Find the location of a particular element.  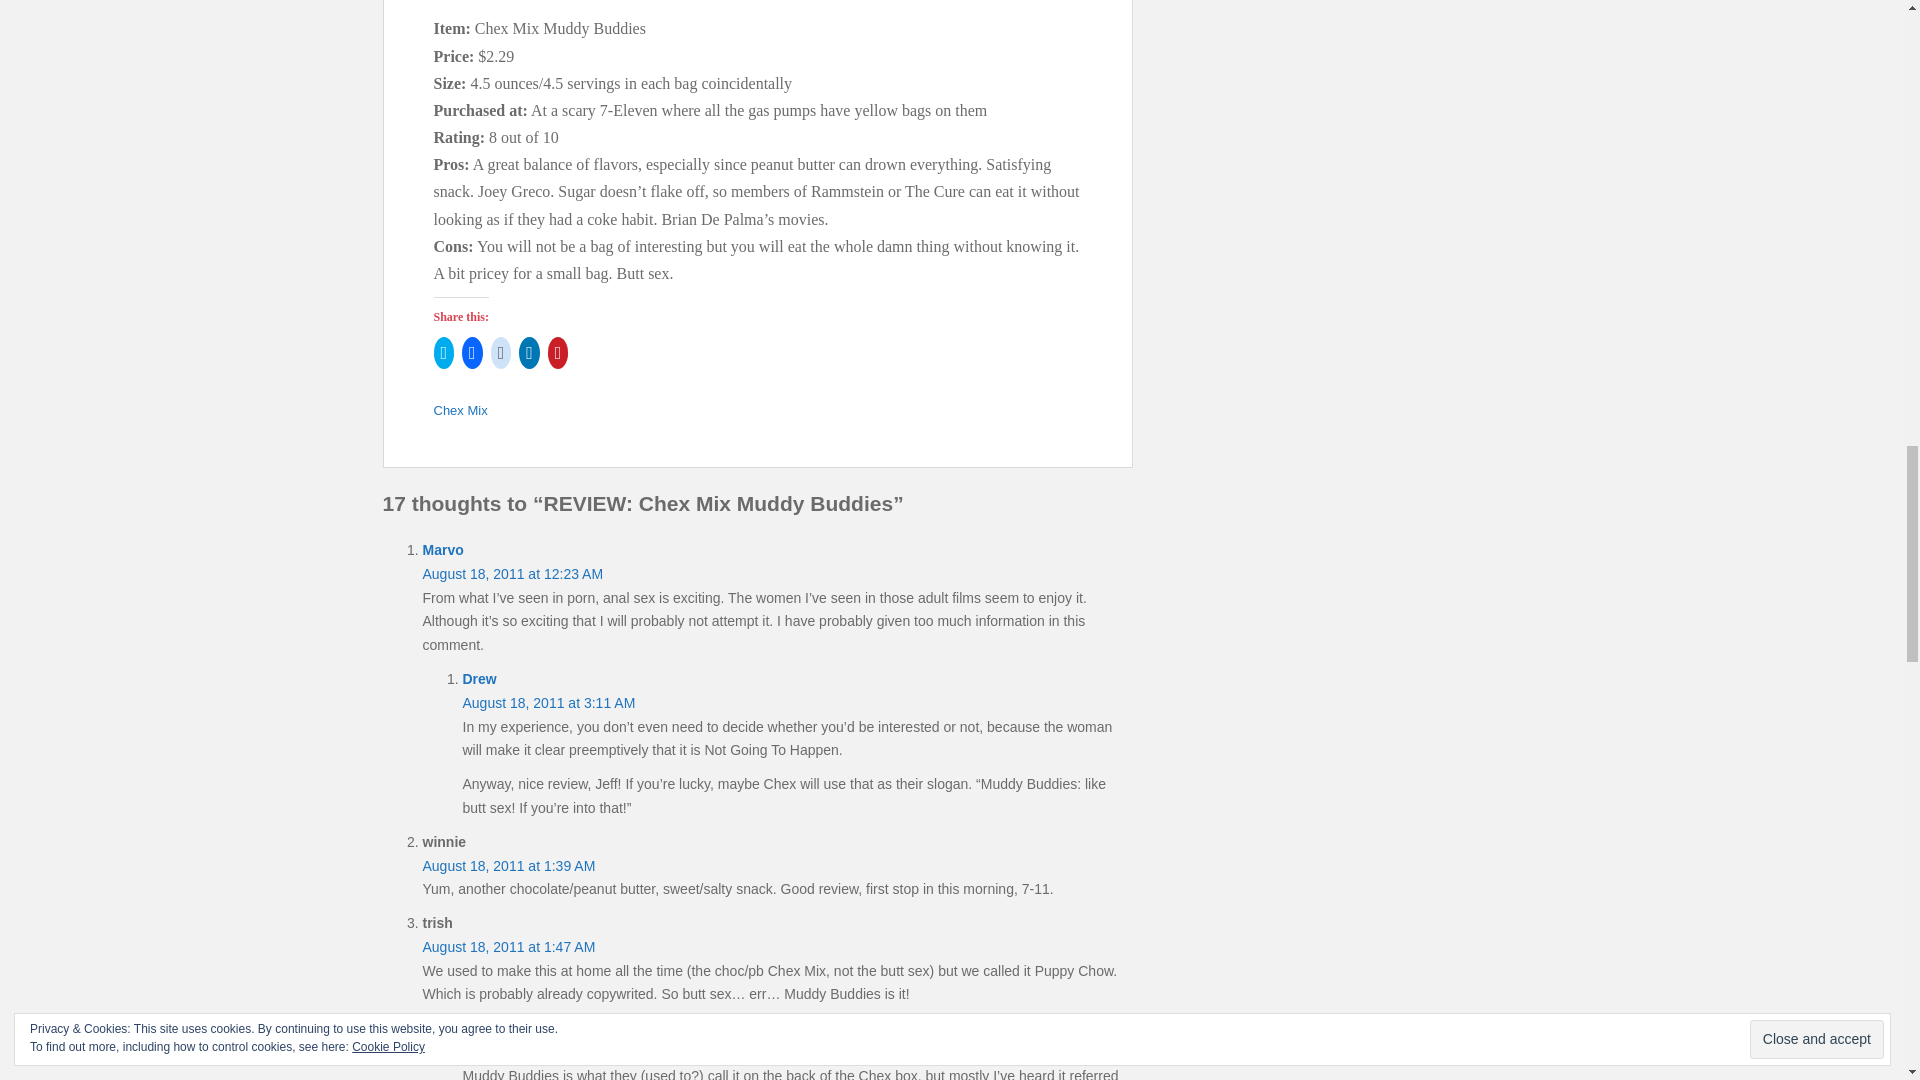

Marvo is located at coordinates (442, 550).